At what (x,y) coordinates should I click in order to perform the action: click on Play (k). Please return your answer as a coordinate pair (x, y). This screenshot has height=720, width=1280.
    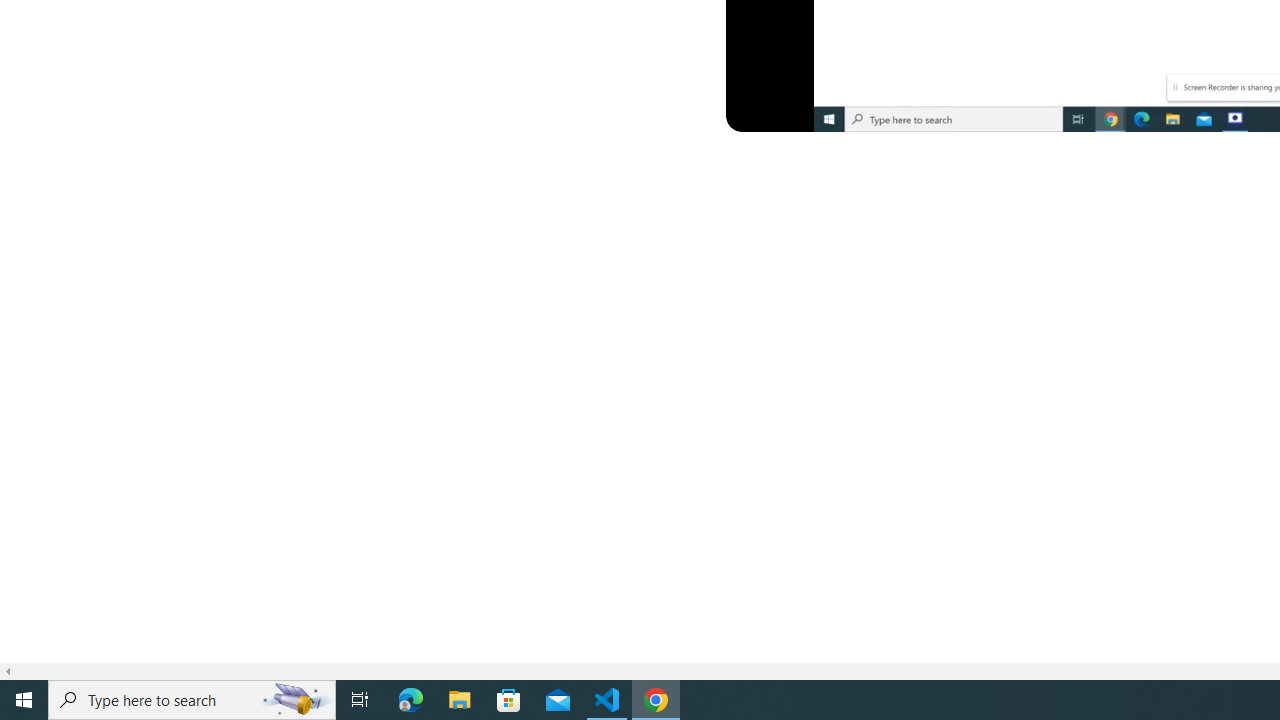
    Looking at the image, I should click on (760, 112).